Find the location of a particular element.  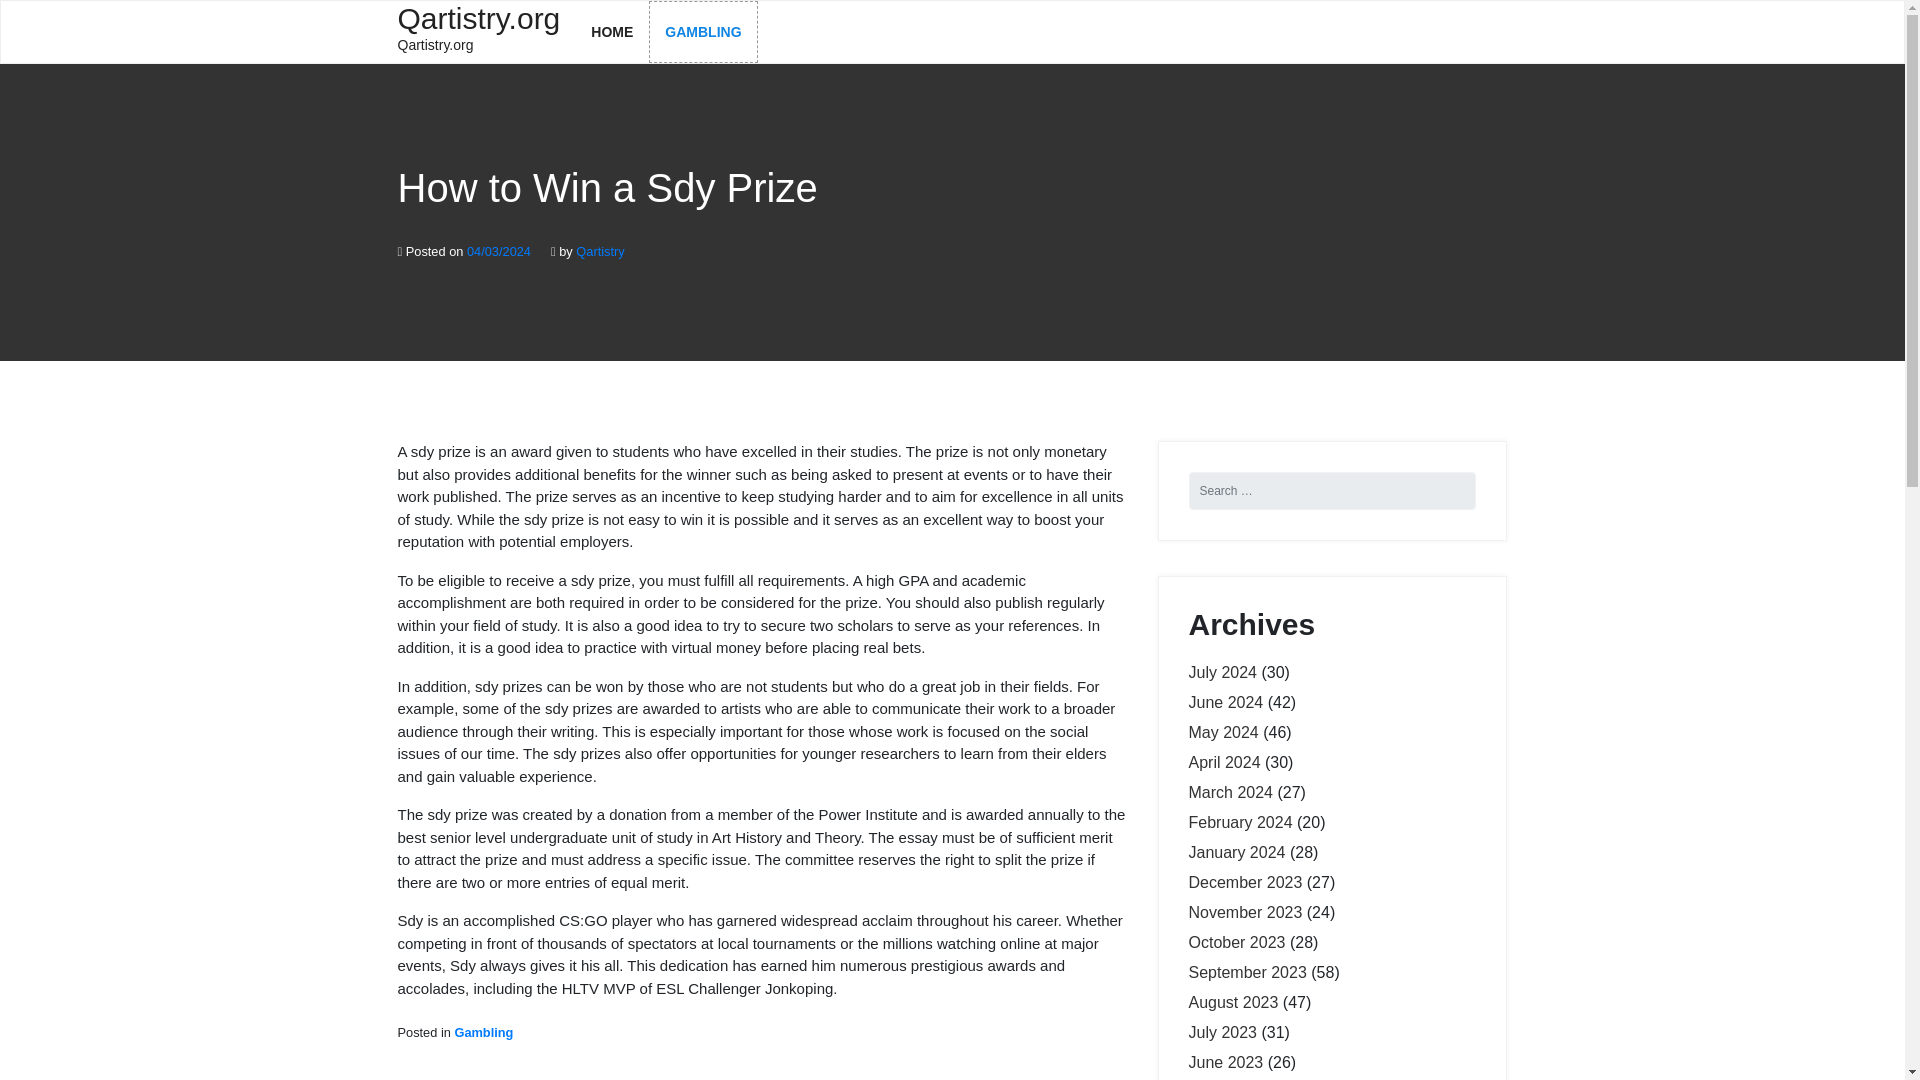

November 2023 is located at coordinates (1244, 912).